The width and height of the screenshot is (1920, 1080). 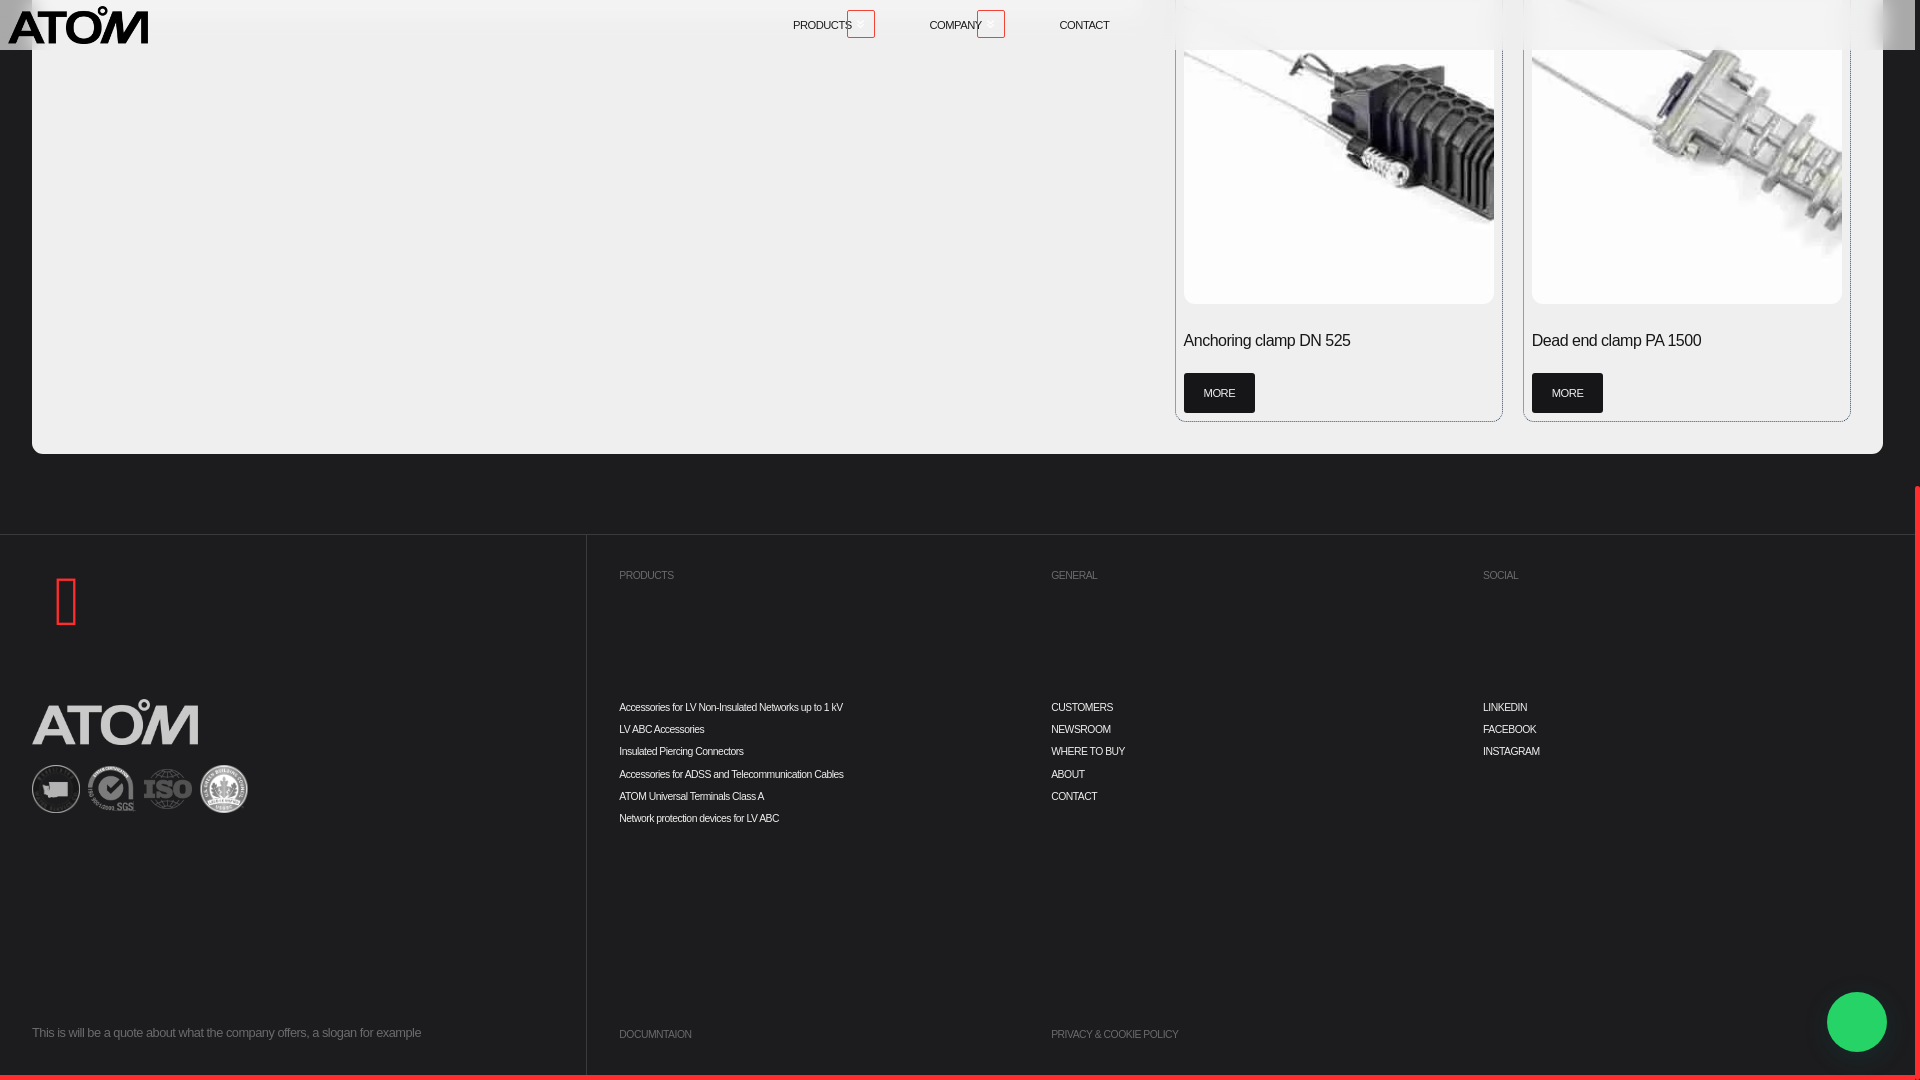 I want to click on Dead end clamp PA, so click(x=587, y=8).